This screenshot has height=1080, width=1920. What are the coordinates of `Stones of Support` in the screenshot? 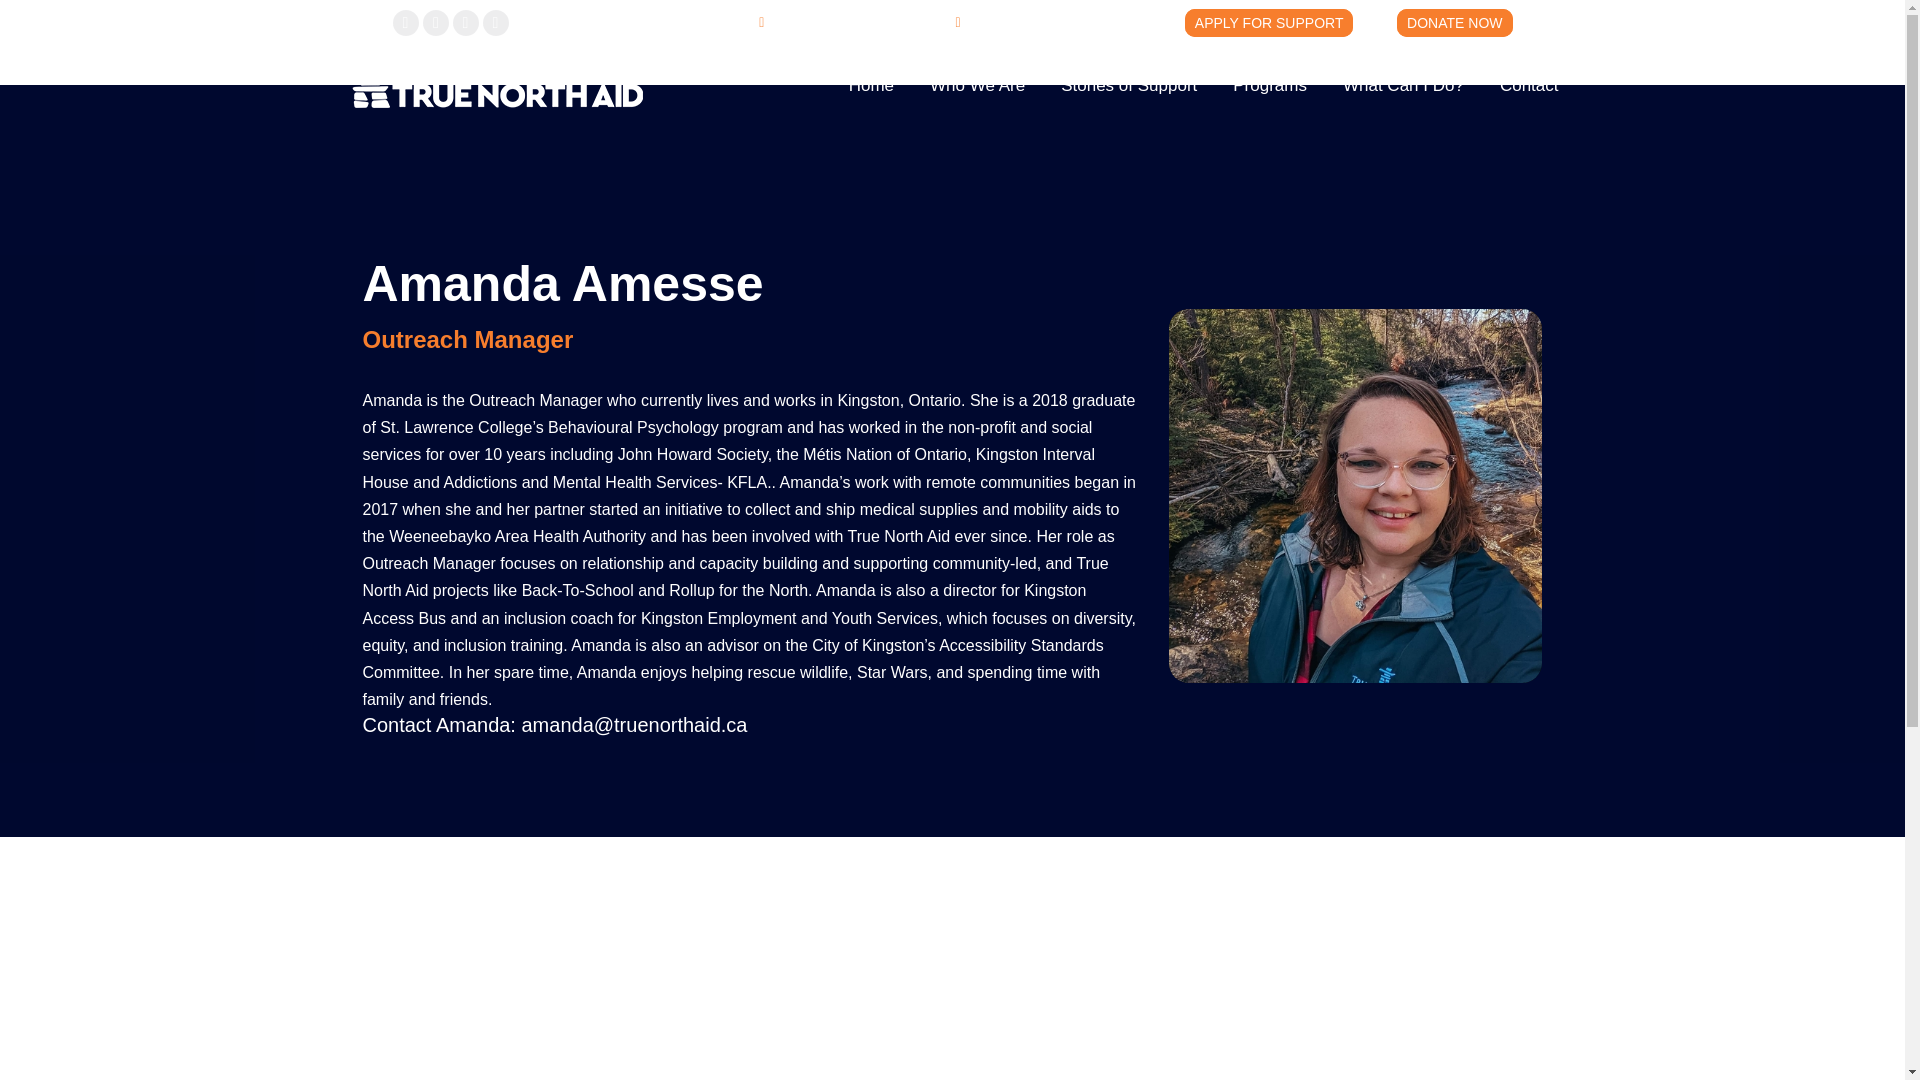 It's located at (1129, 84).